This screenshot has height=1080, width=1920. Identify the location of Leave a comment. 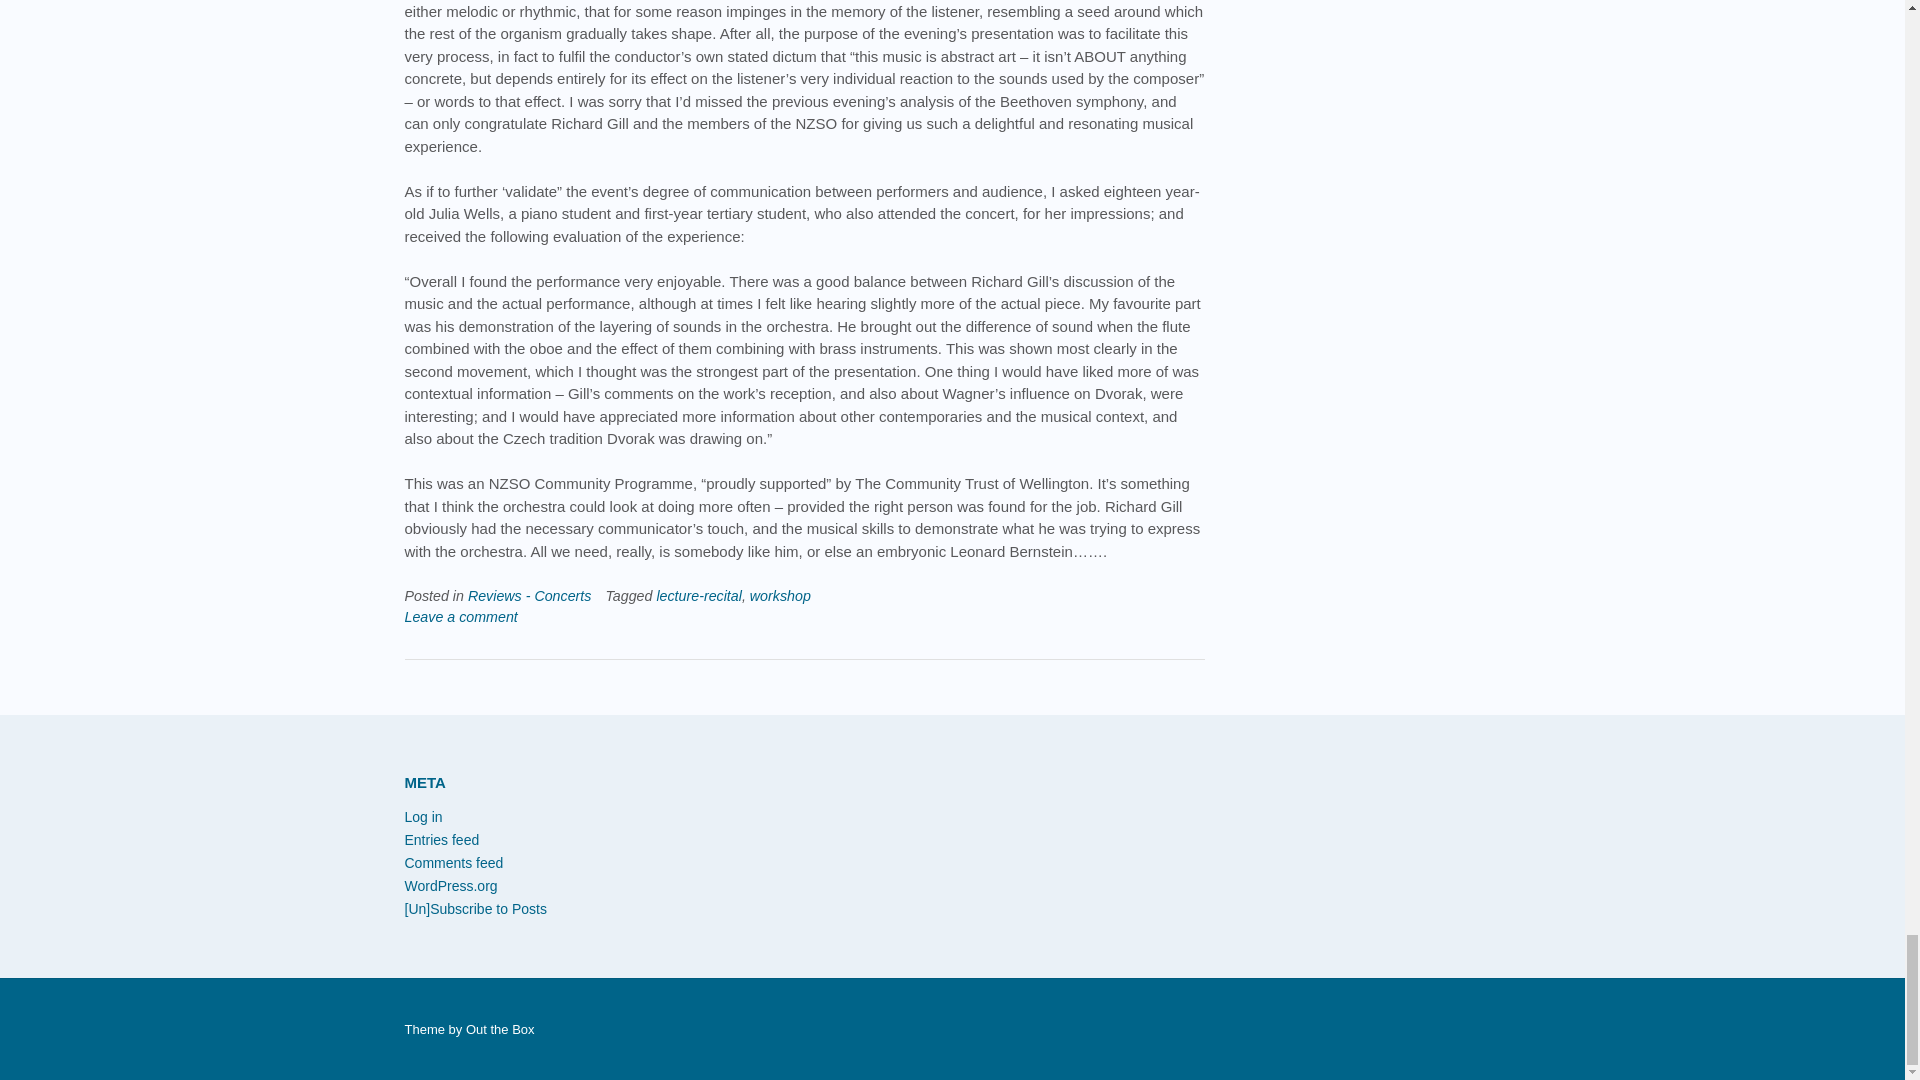
(460, 617).